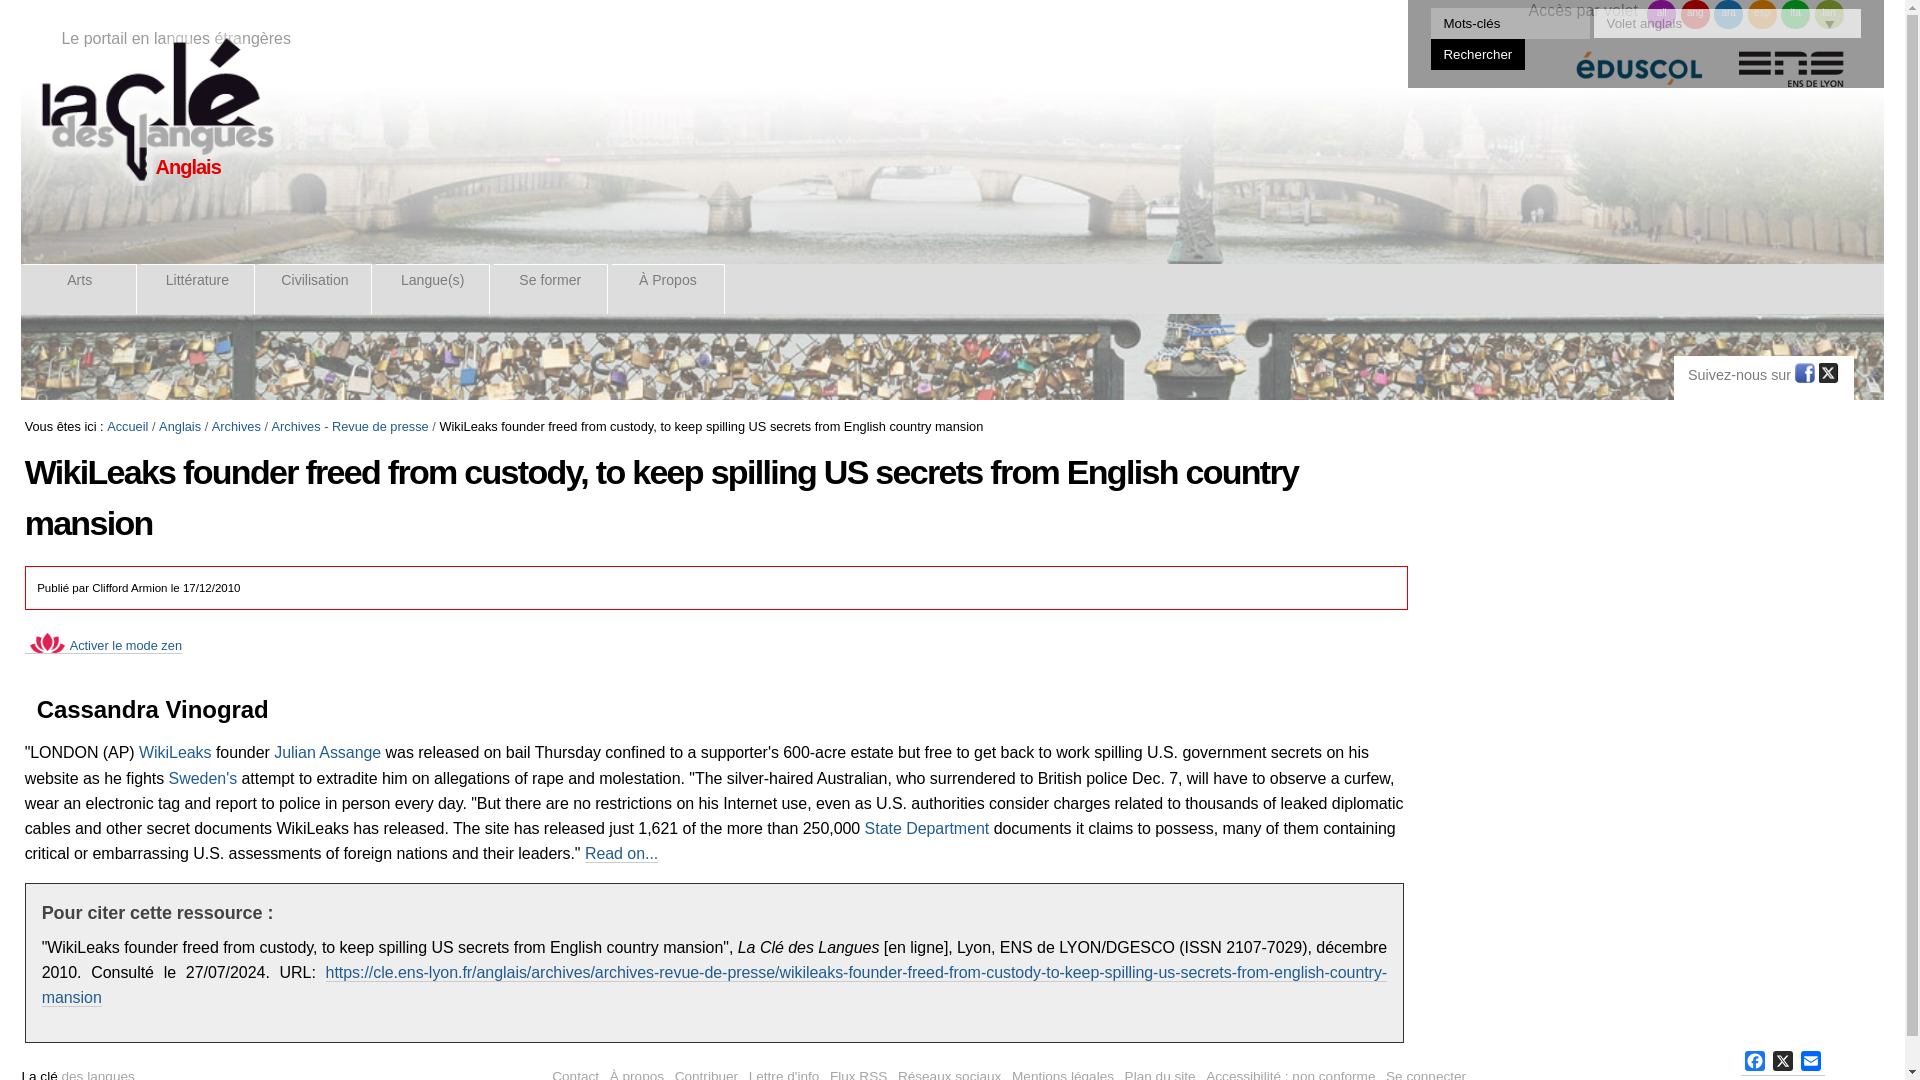  What do you see at coordinates (1791, 78) in the screenshot?
I see `ENS Lyon` at bounding box center [1791, 78].